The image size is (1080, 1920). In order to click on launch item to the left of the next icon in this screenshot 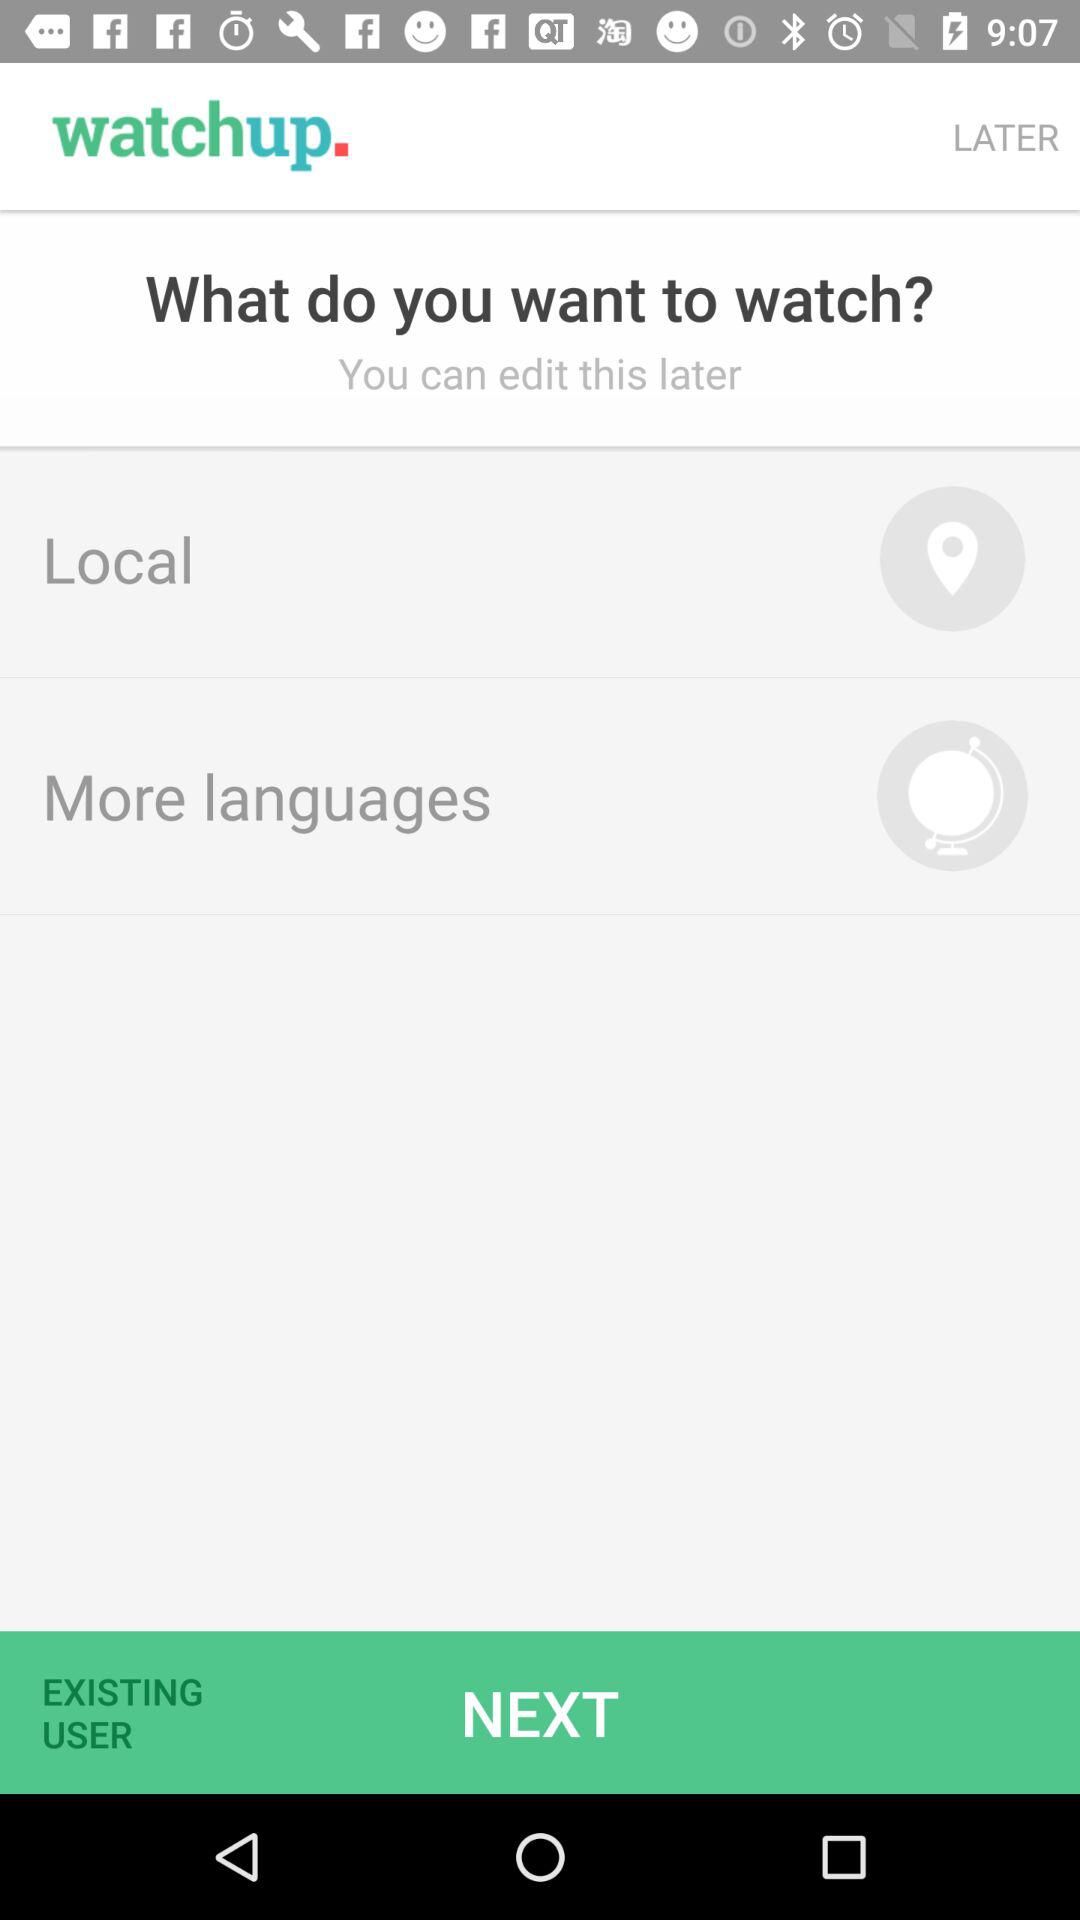, I will do `click(135, 1712)`.